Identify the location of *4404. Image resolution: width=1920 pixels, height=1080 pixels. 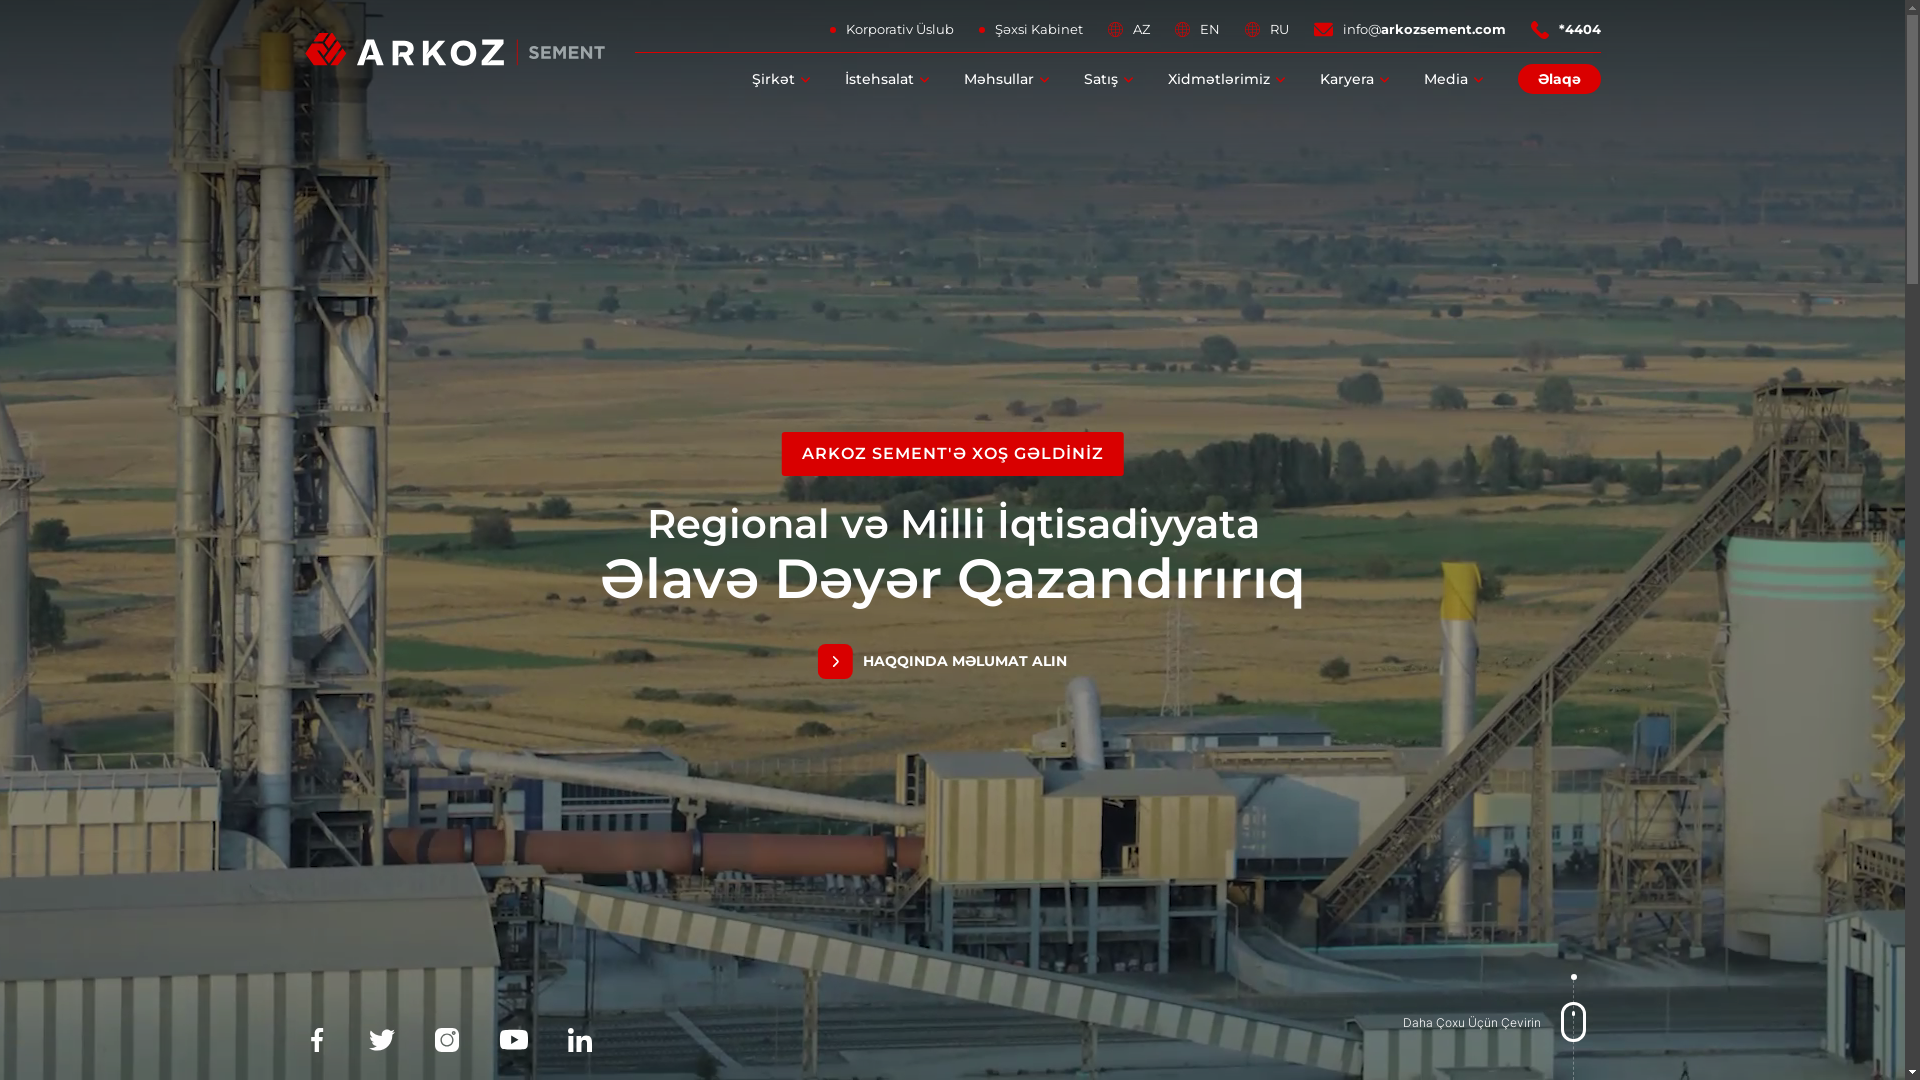
(1566, 30).